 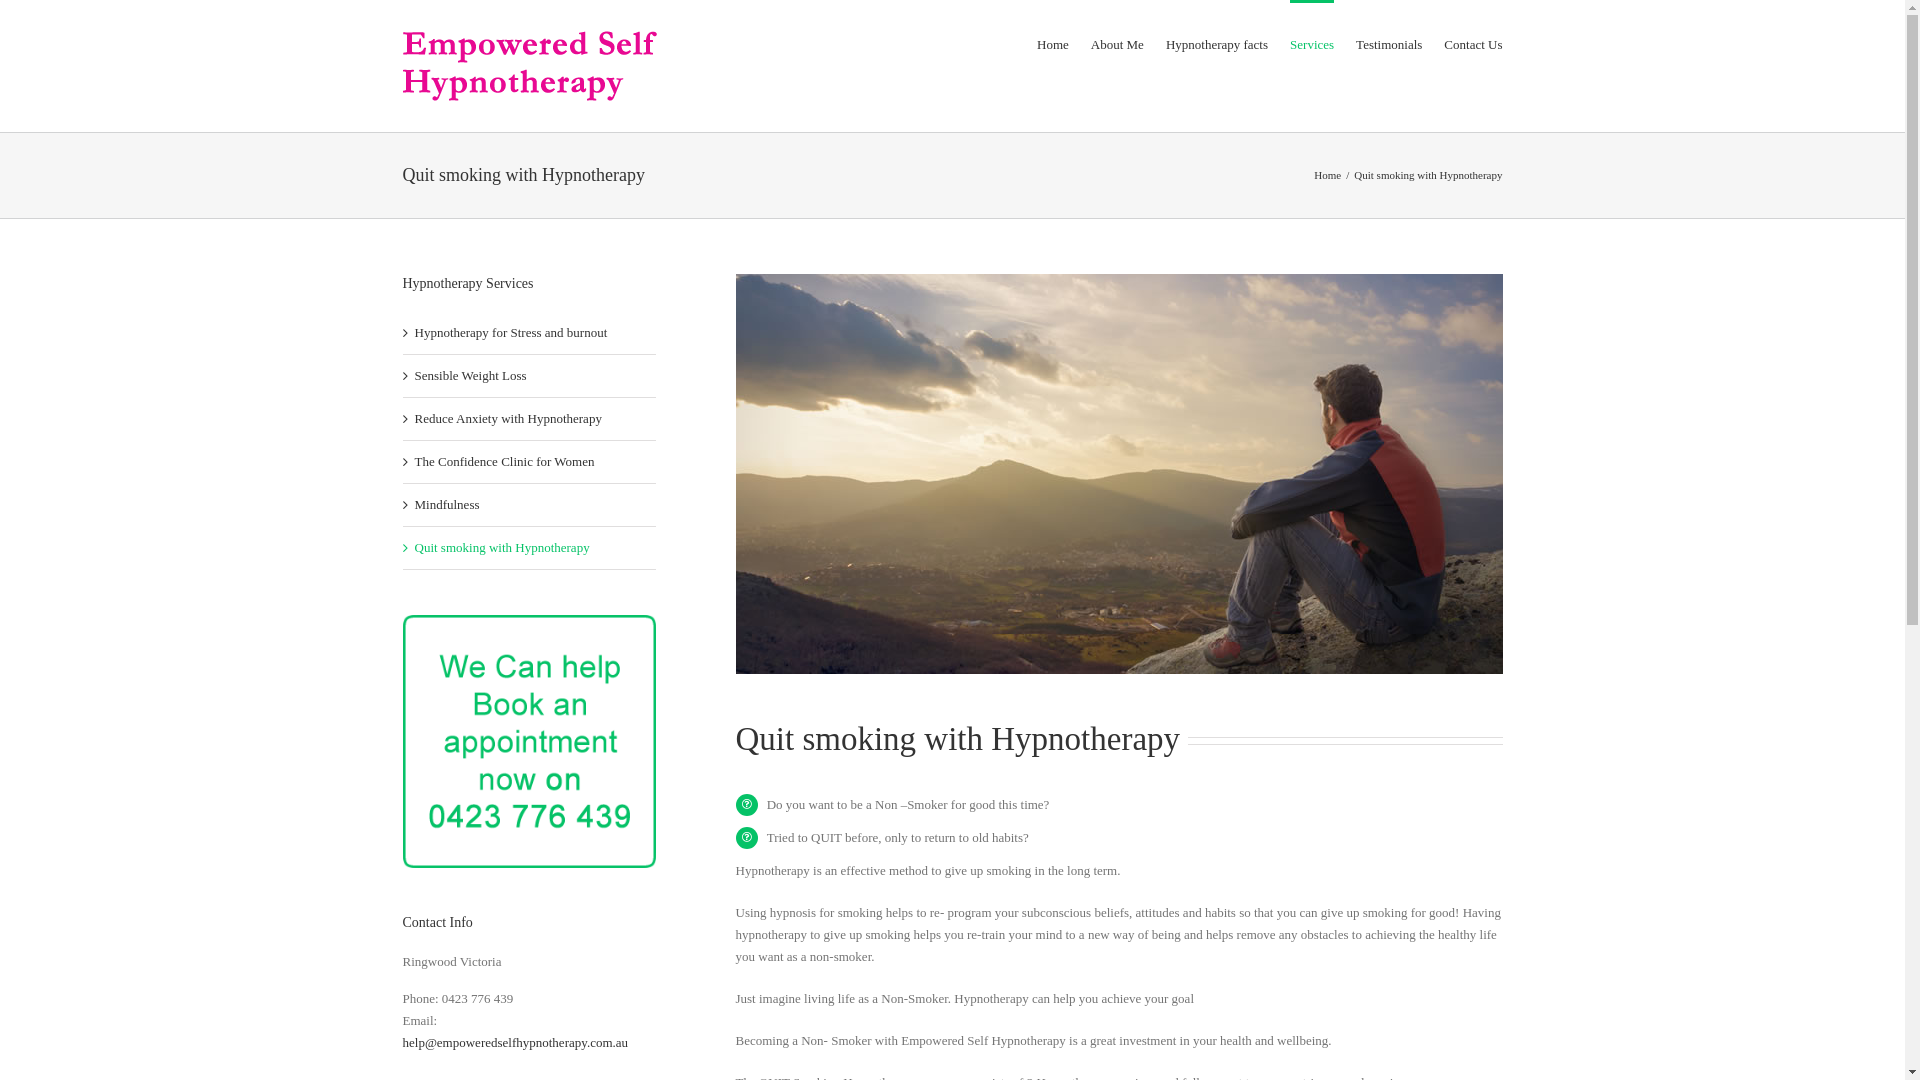 I want to click on Quit smoking with Hypnotherapy, so click(x=502, y=548).